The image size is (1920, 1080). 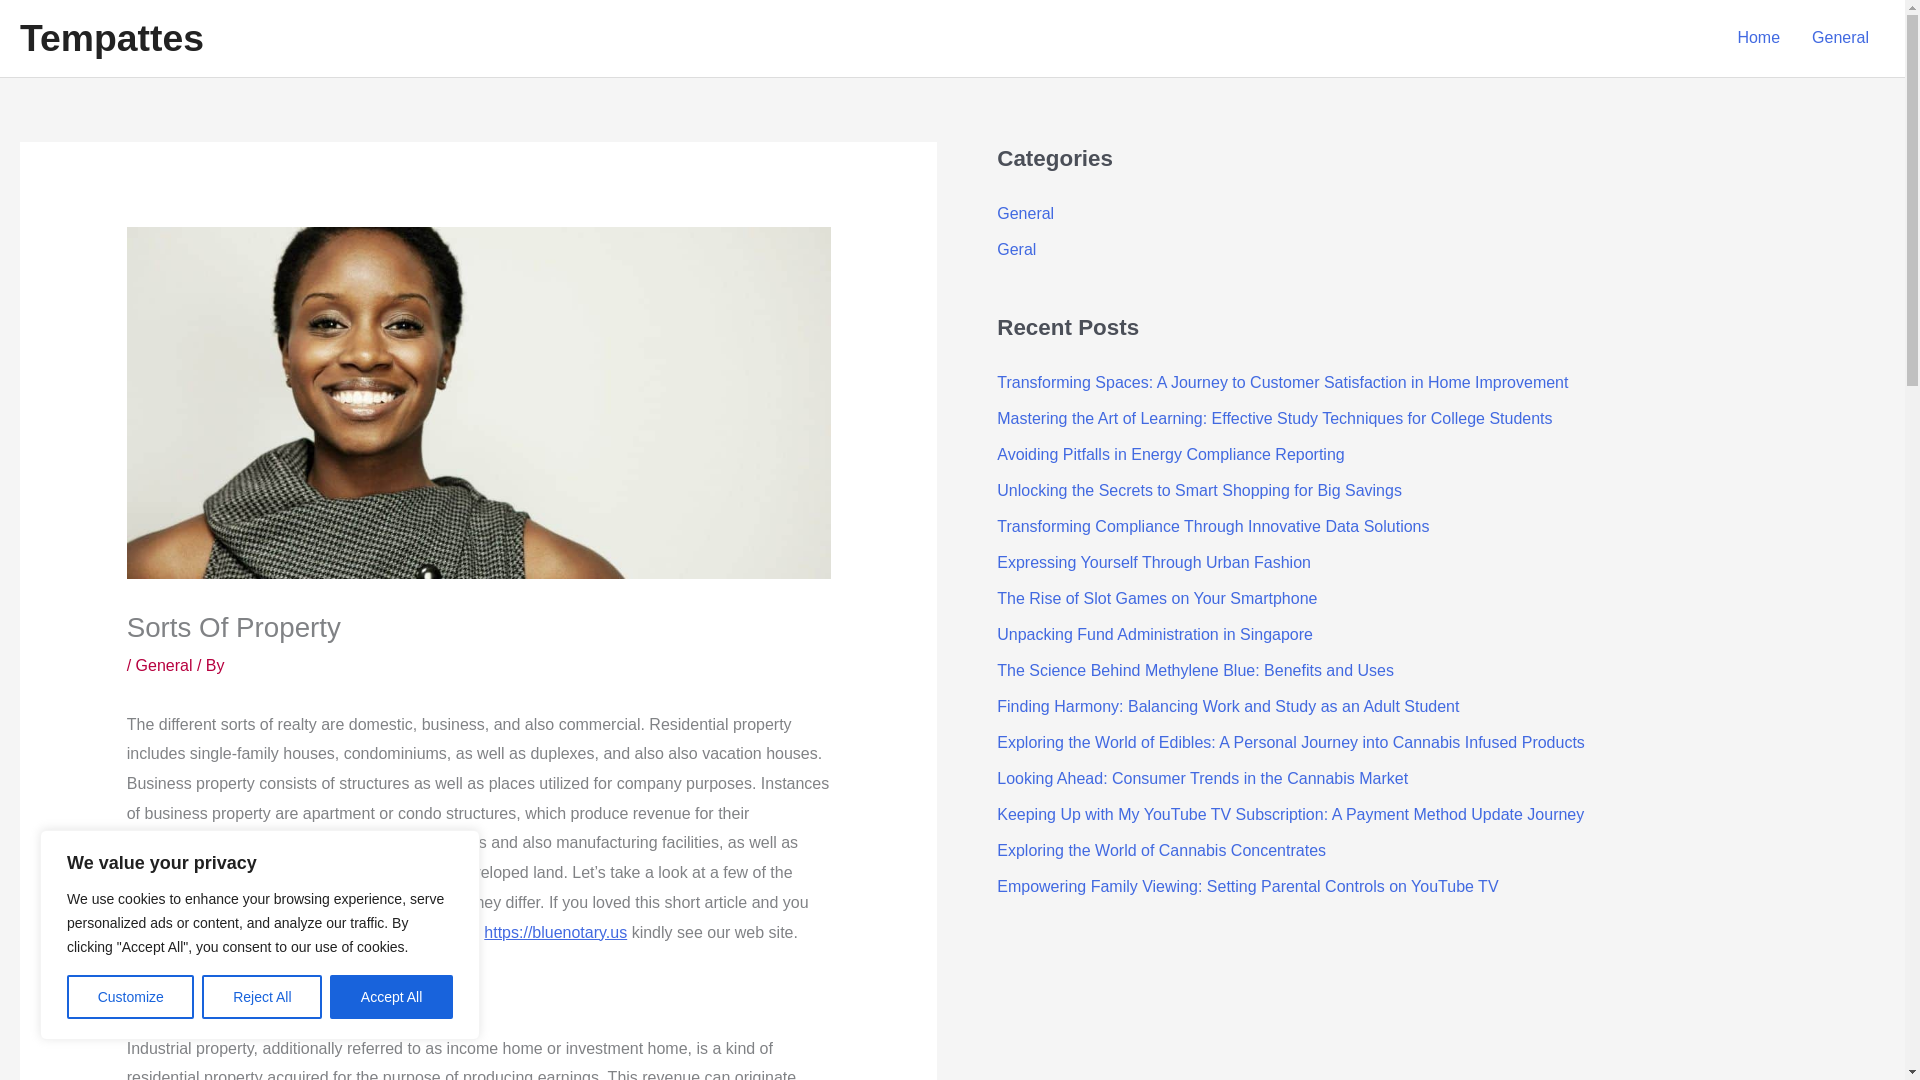 What do you see at coordinates (1025, 214) in the screenshot?
I see `General` at bounding box center [1025, 214].